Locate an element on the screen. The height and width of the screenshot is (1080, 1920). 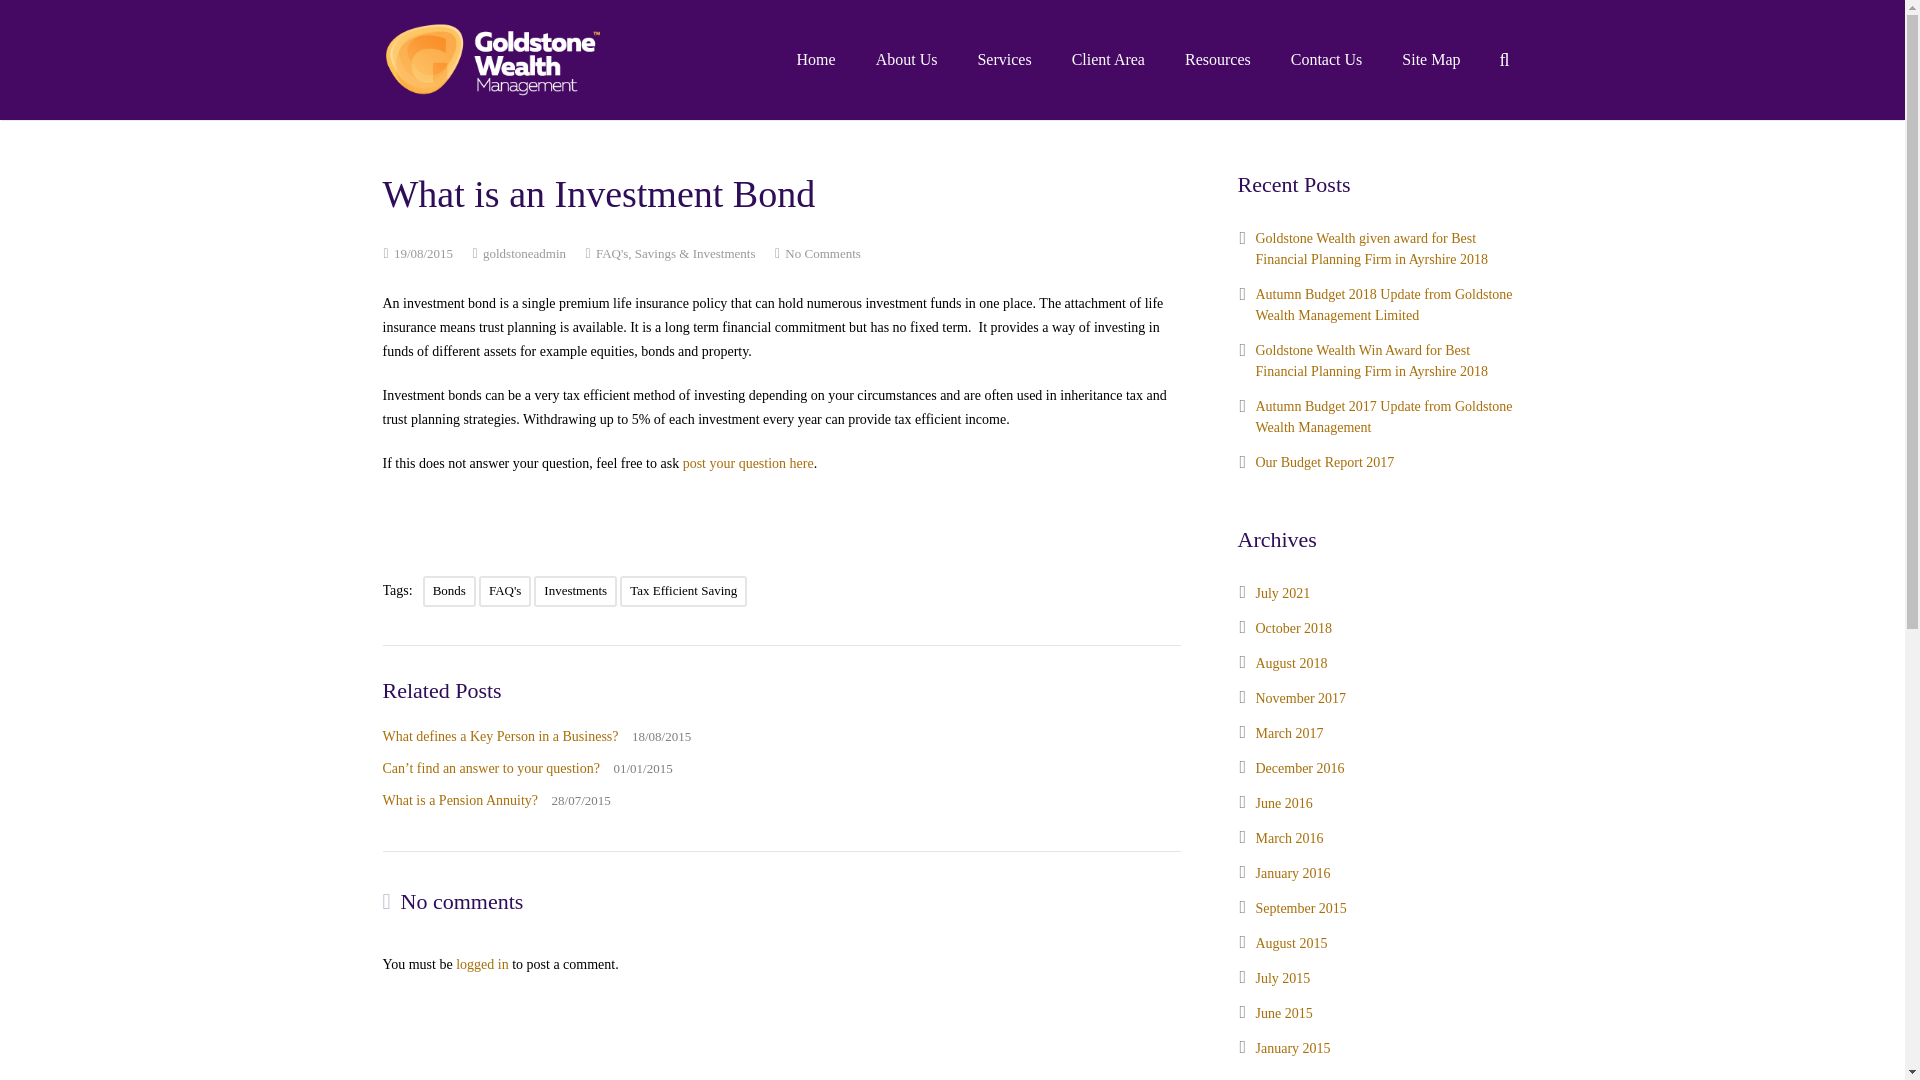
Client Area is located at coordinates (1108, 60).